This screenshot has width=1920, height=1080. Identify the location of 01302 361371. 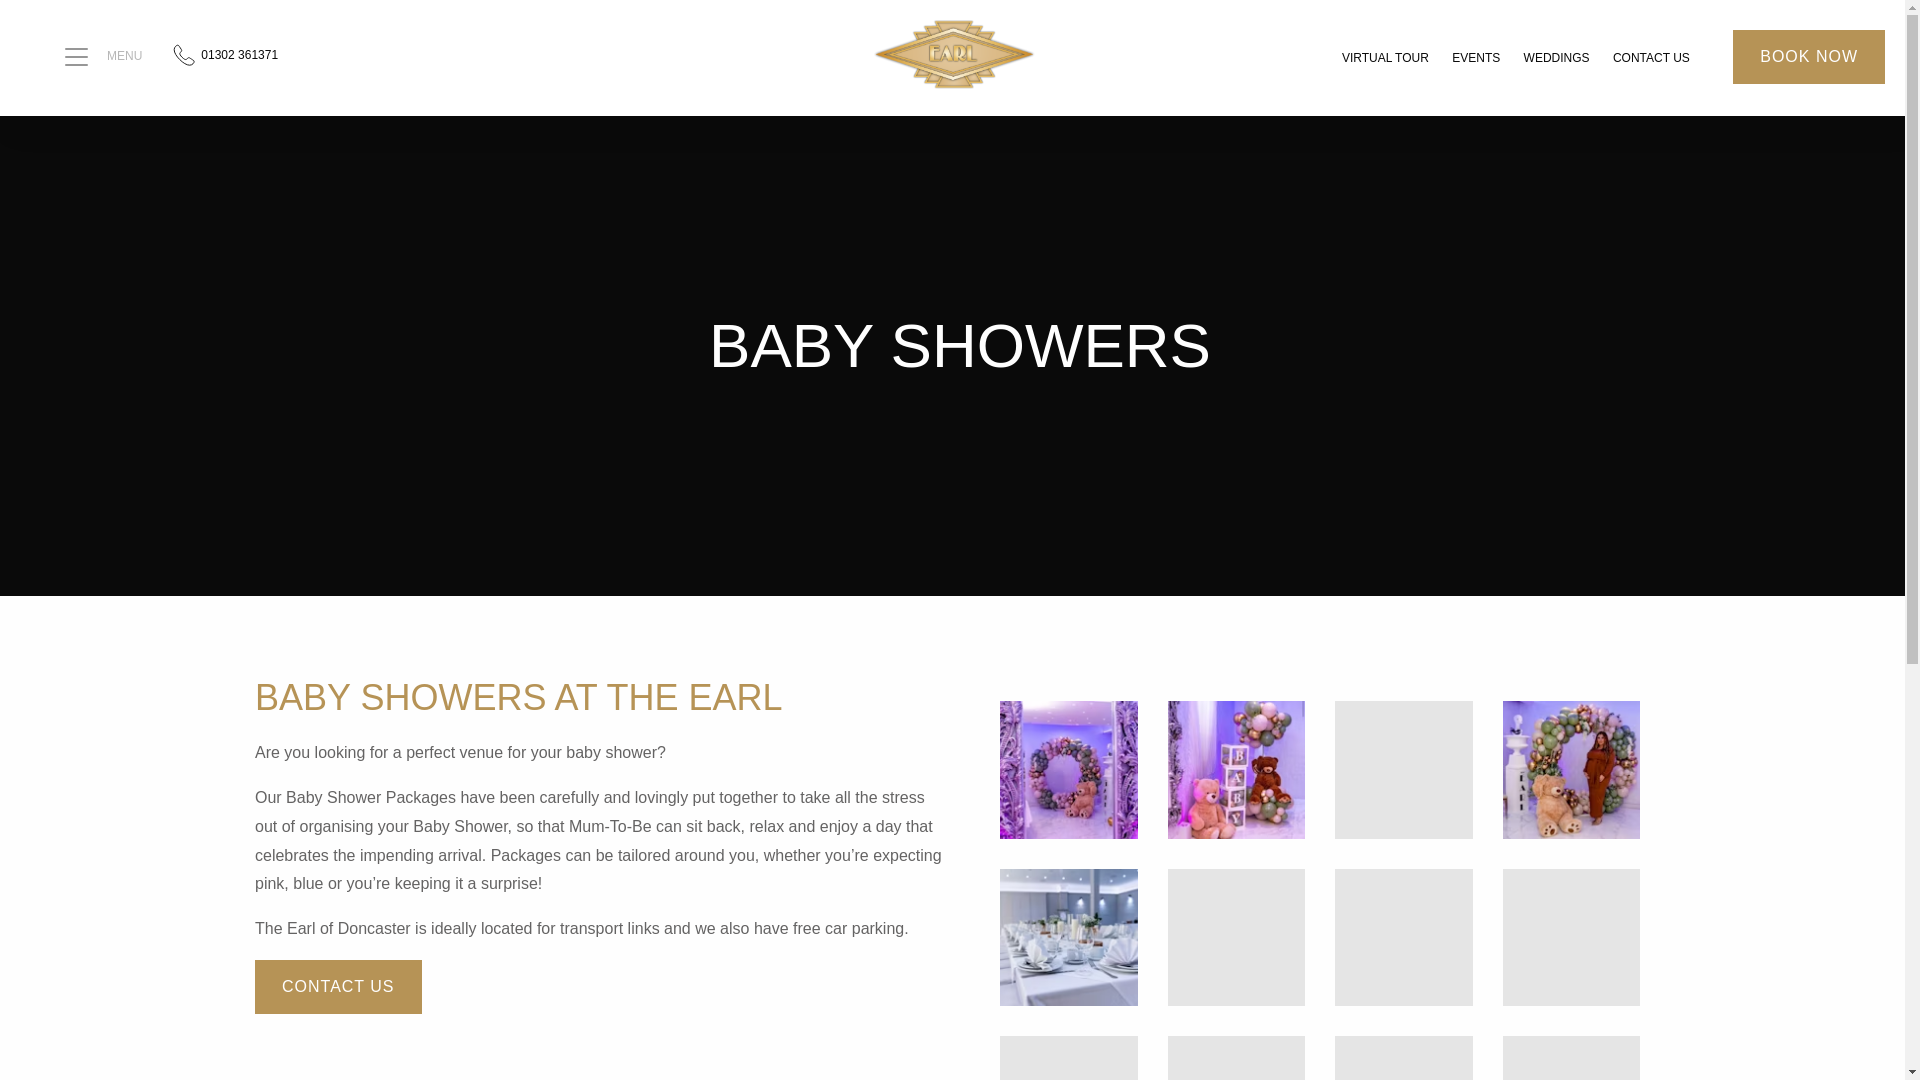
(222, 58).